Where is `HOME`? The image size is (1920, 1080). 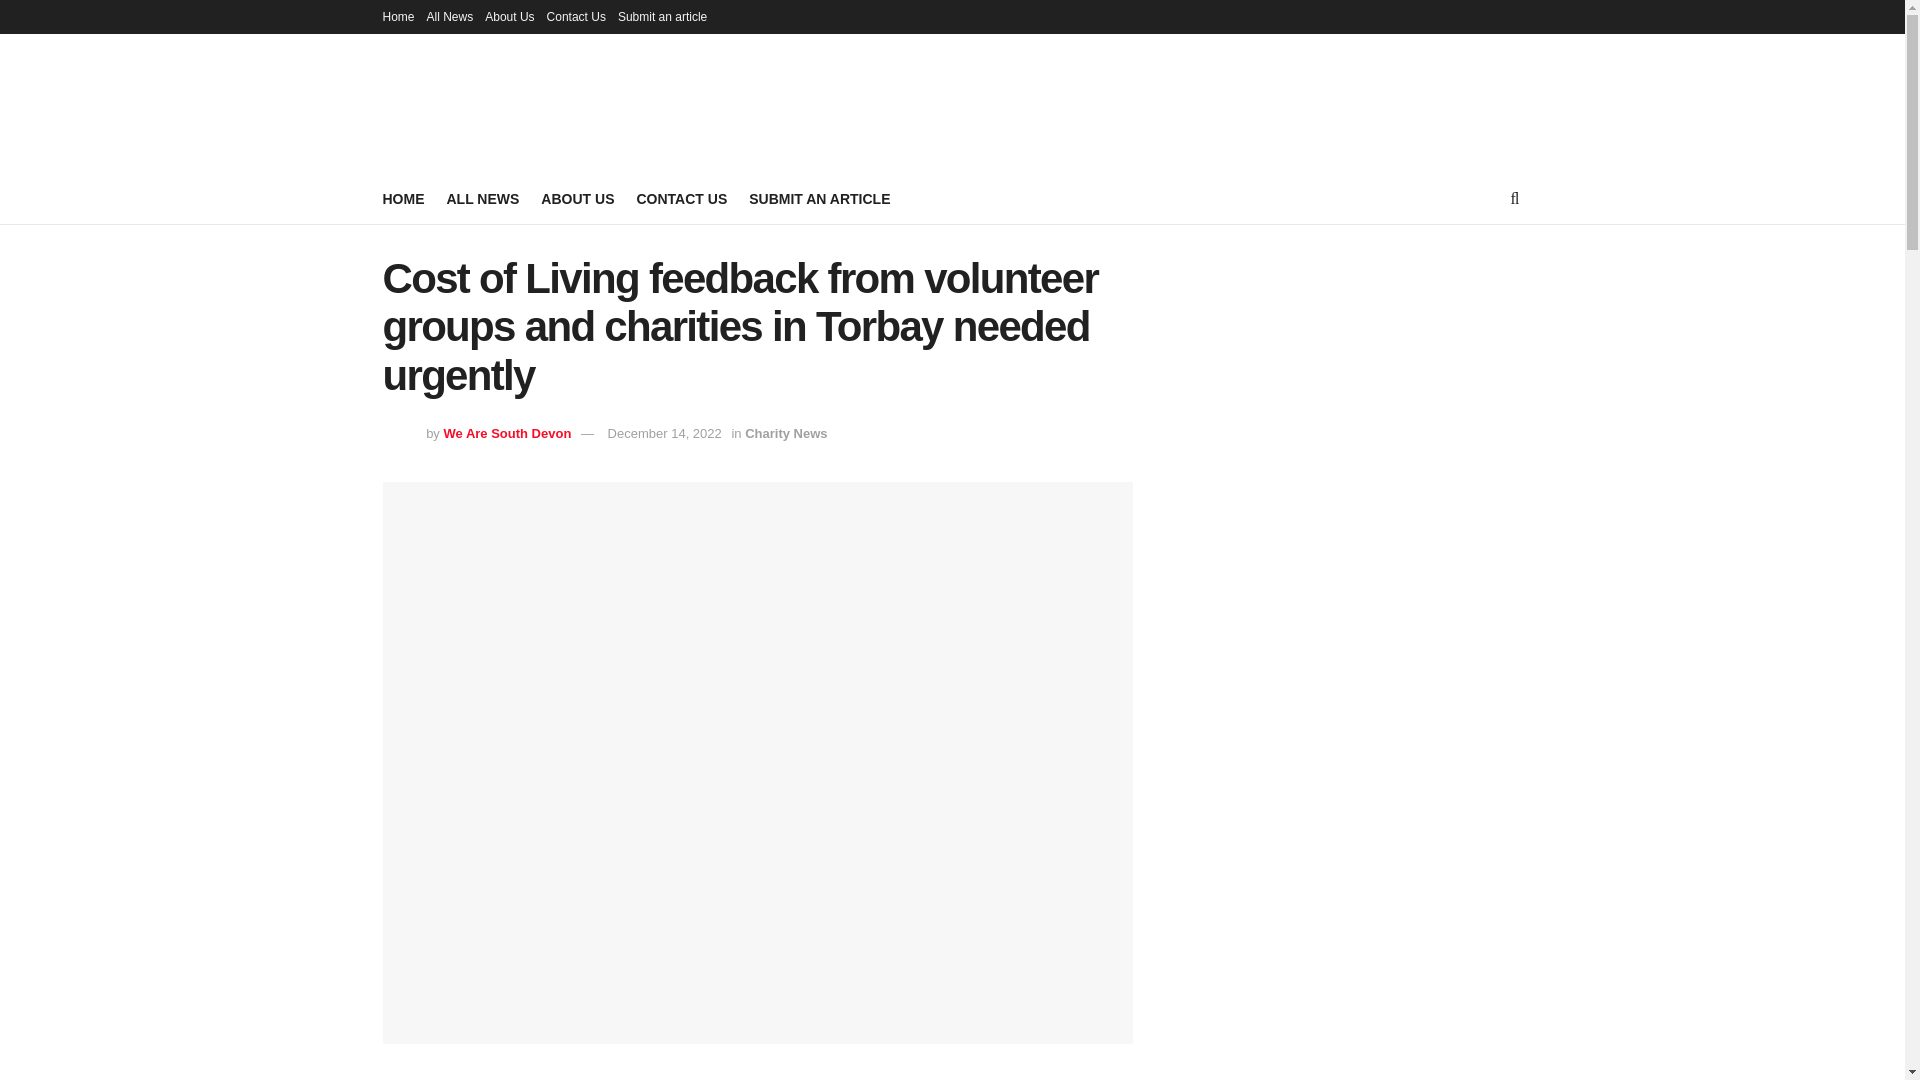
HOME is located at coordinates (403, 198).